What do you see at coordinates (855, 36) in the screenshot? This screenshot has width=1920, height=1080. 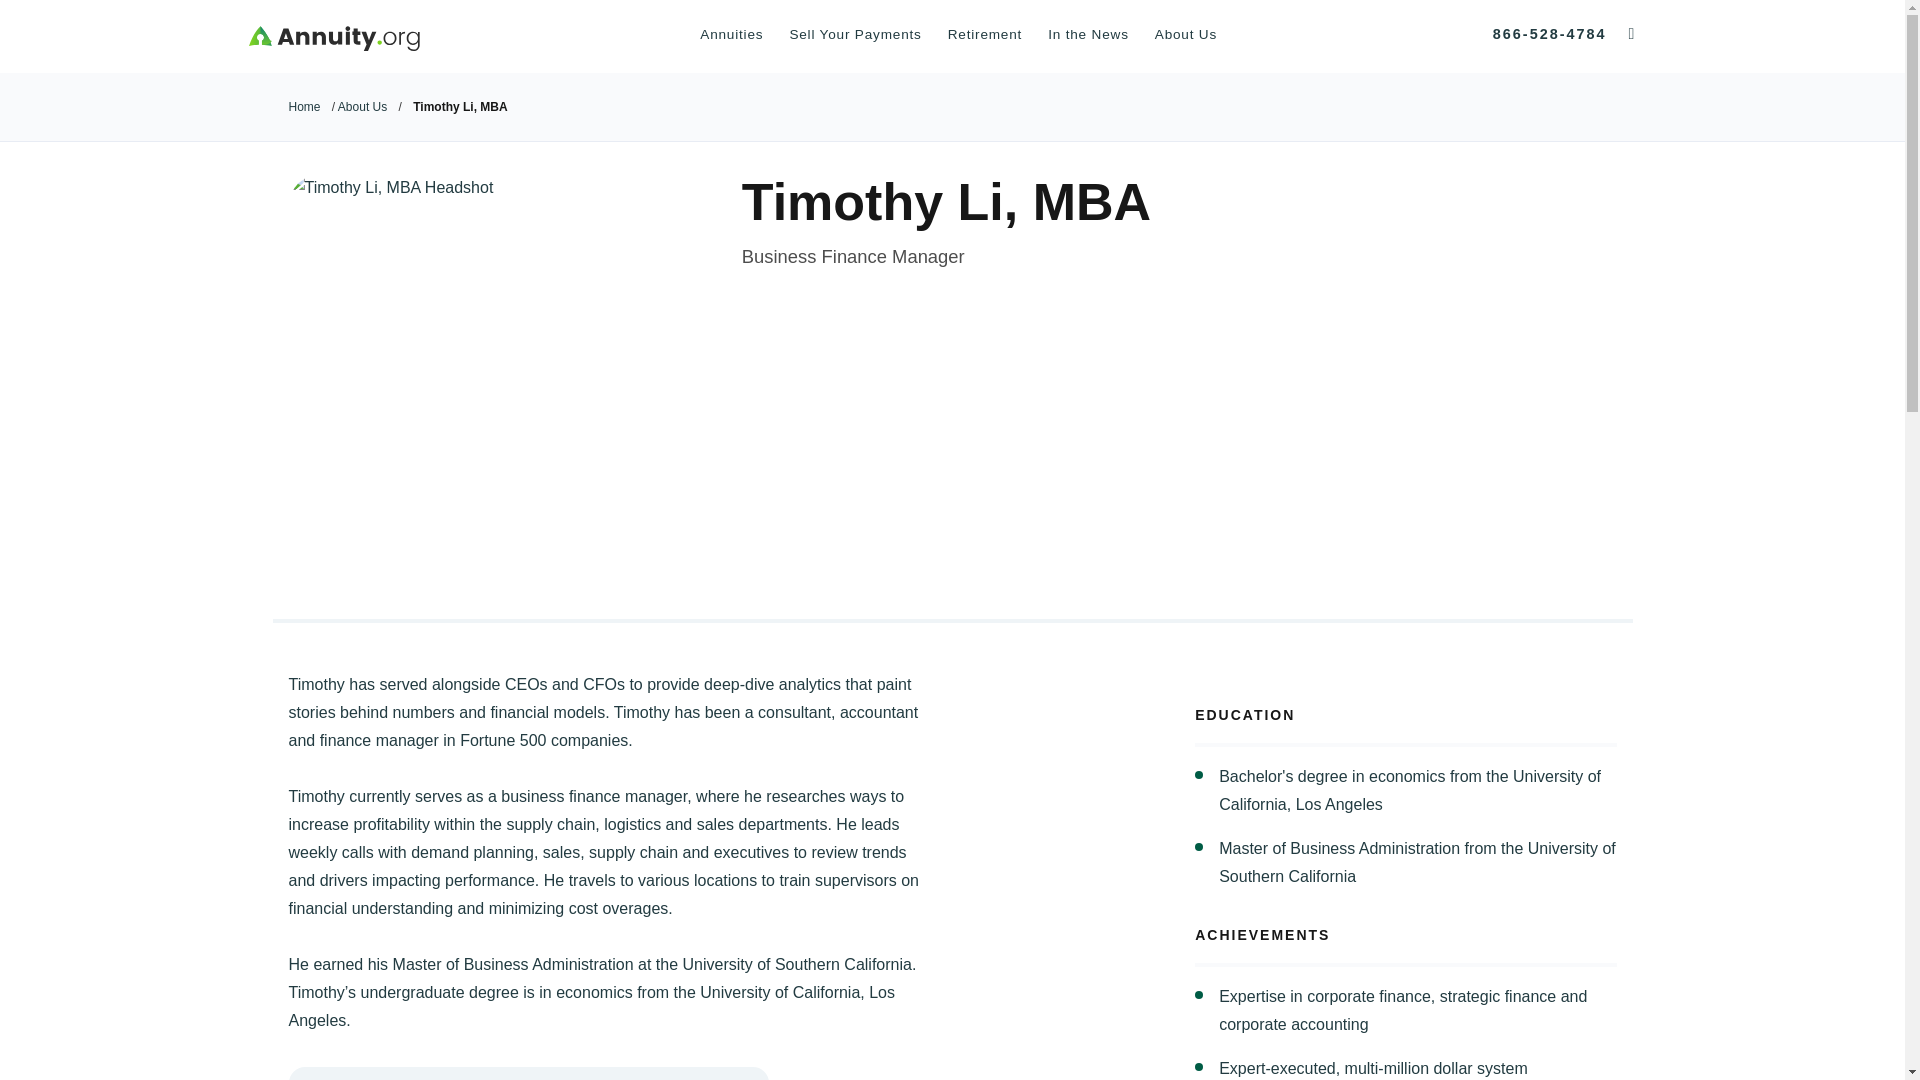 I see `Sell Your Payments` at bounding box center [855, 36].